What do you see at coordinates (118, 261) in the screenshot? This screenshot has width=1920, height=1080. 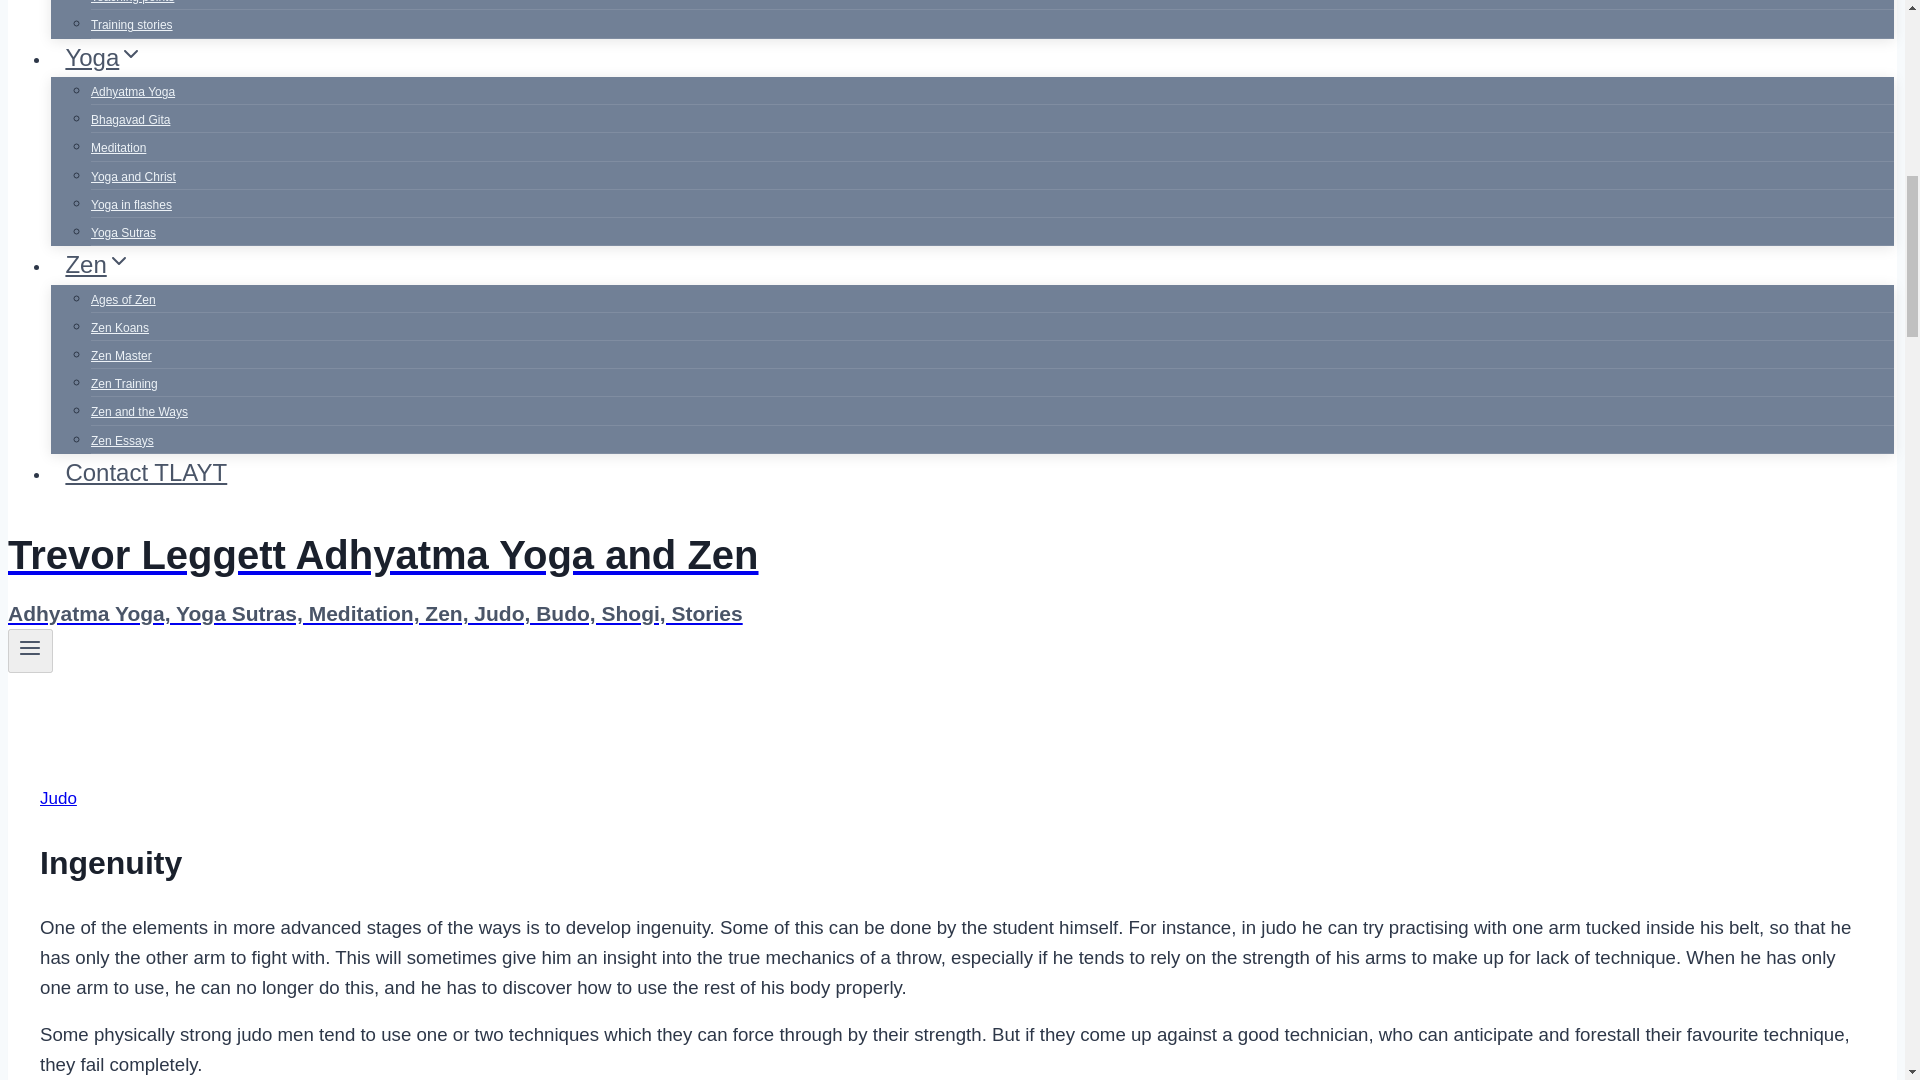 I see `Expand` at bounding box center [118, 261].